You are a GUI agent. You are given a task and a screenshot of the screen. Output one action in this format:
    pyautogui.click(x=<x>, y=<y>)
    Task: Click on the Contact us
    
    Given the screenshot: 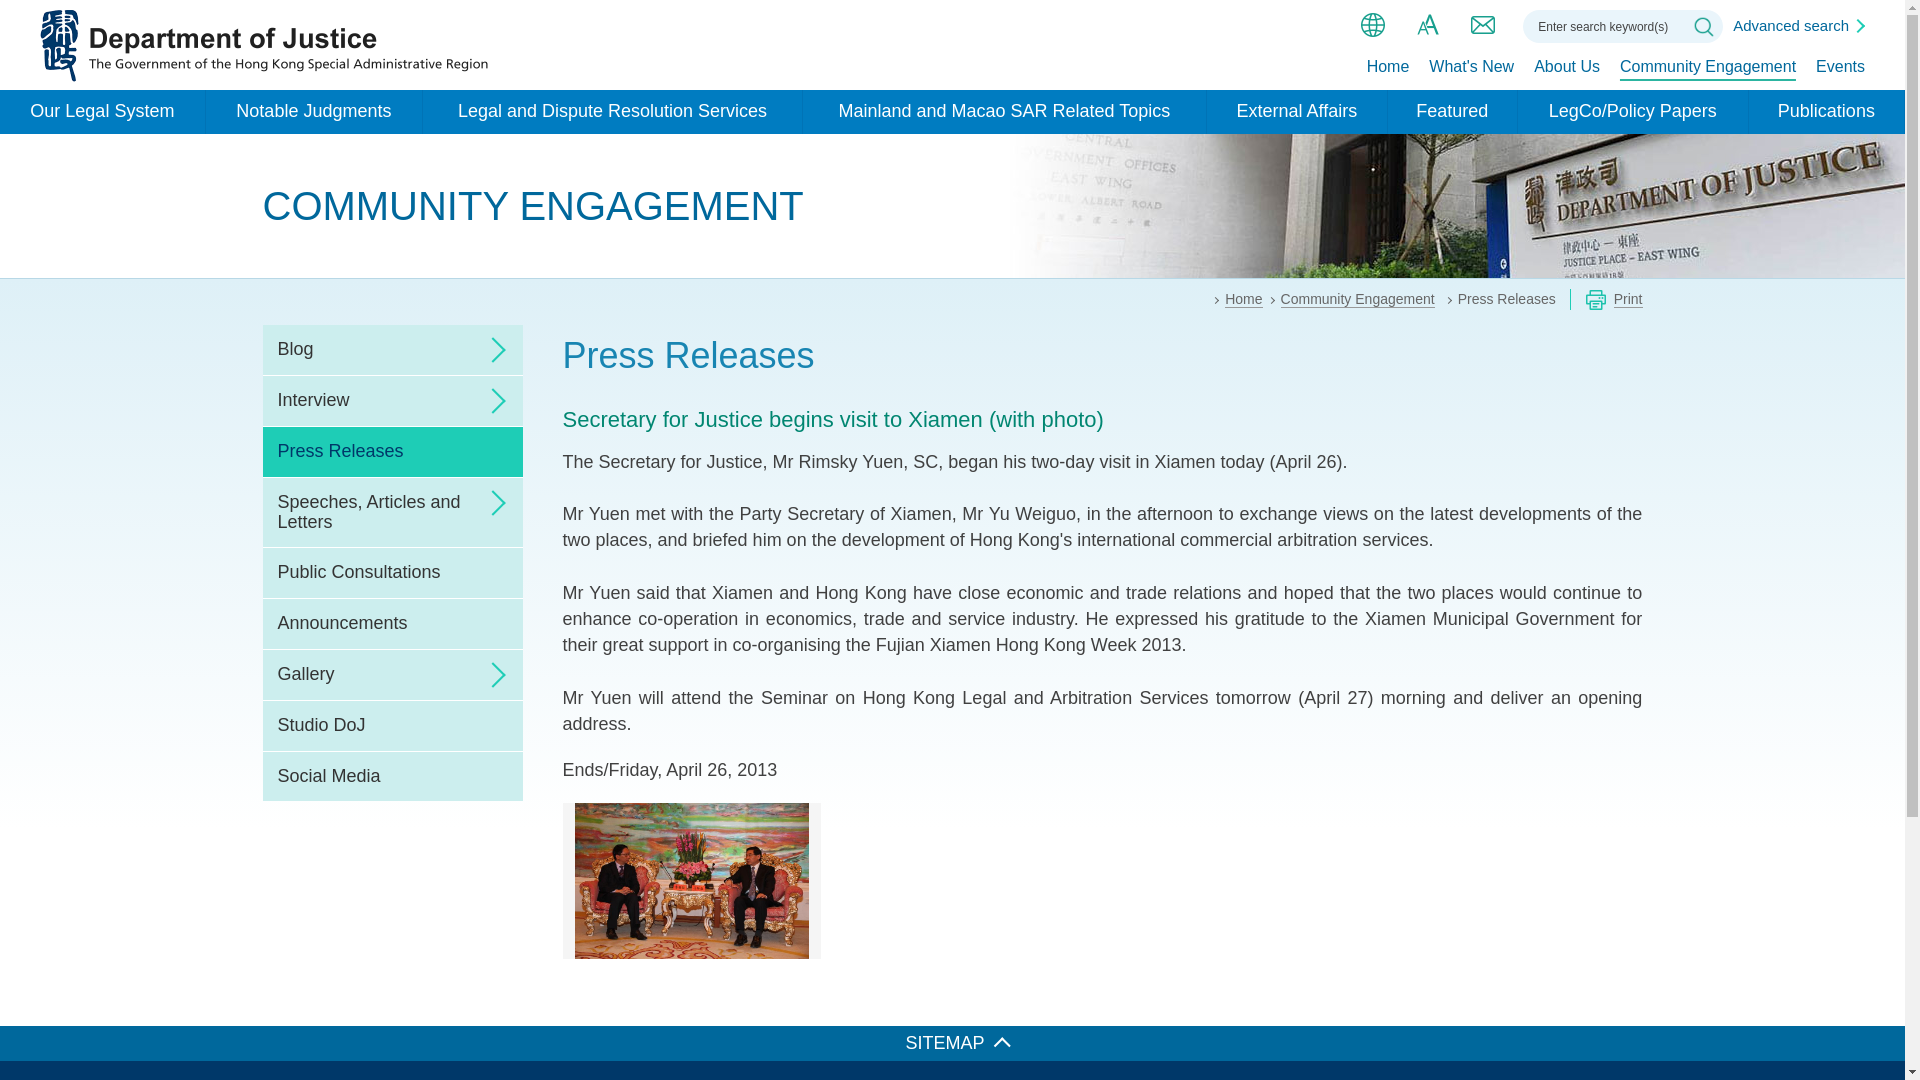 What is the action you would take?
    pyautogui.click(x=1482, y=24)
    